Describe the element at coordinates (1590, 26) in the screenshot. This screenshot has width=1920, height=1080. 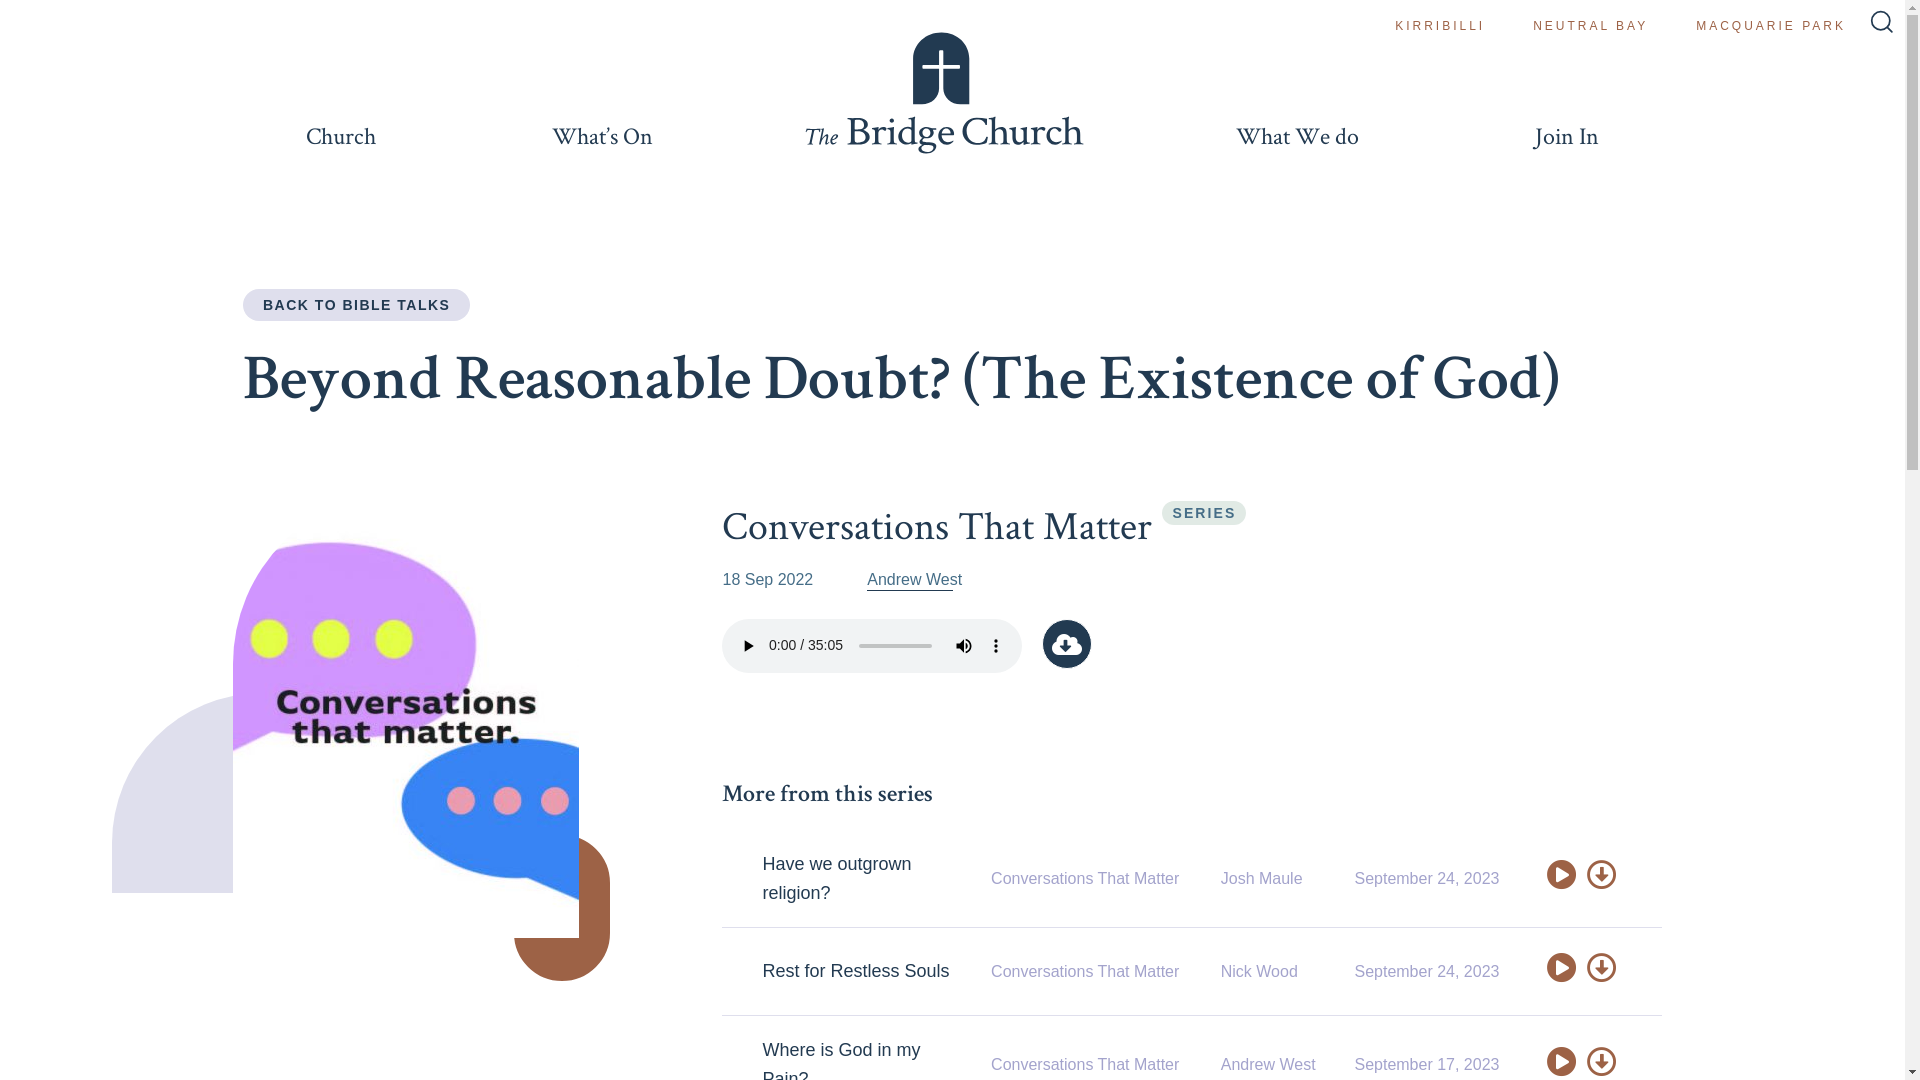
I see `NEUTRAL BAY` at that location.